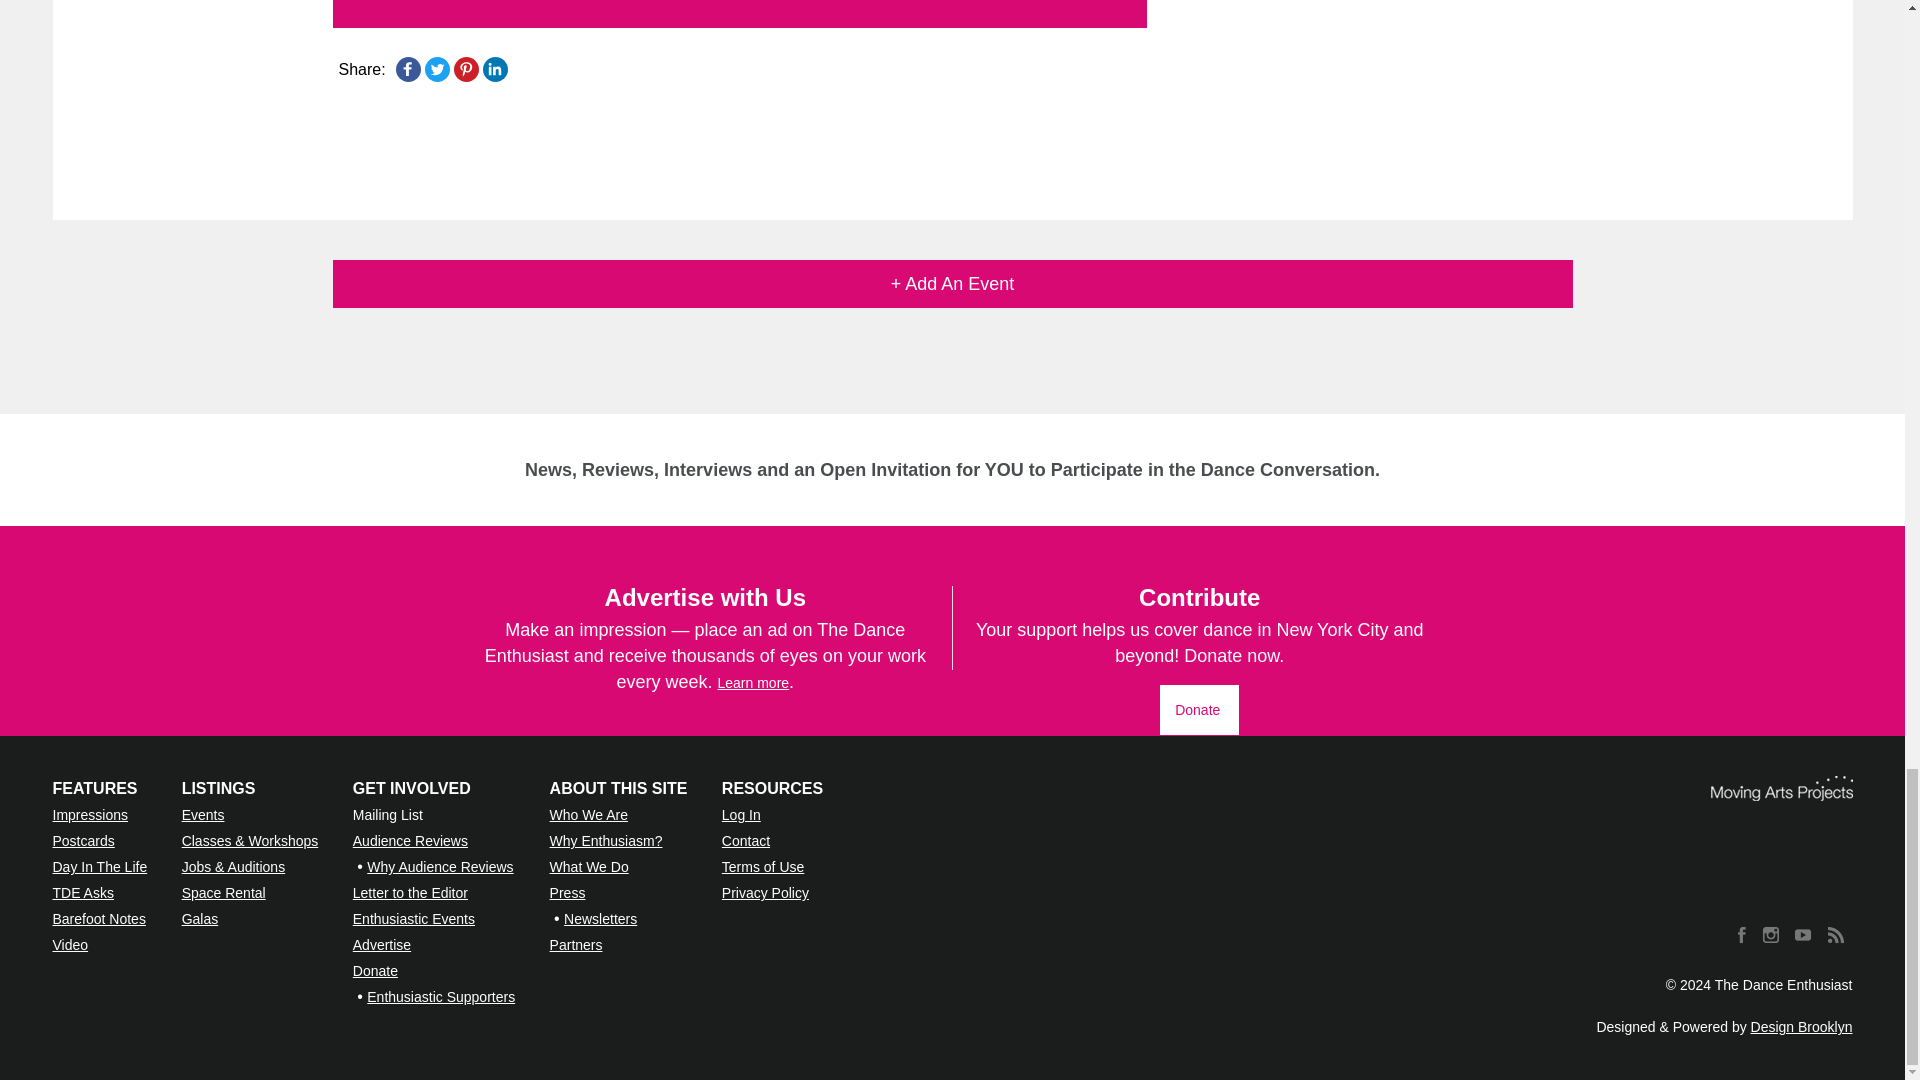 This screenshot has height=1080, width=1920. Describe the element at coordinates (466, 68) in the screenshot. I see `Pinterest` at that location.